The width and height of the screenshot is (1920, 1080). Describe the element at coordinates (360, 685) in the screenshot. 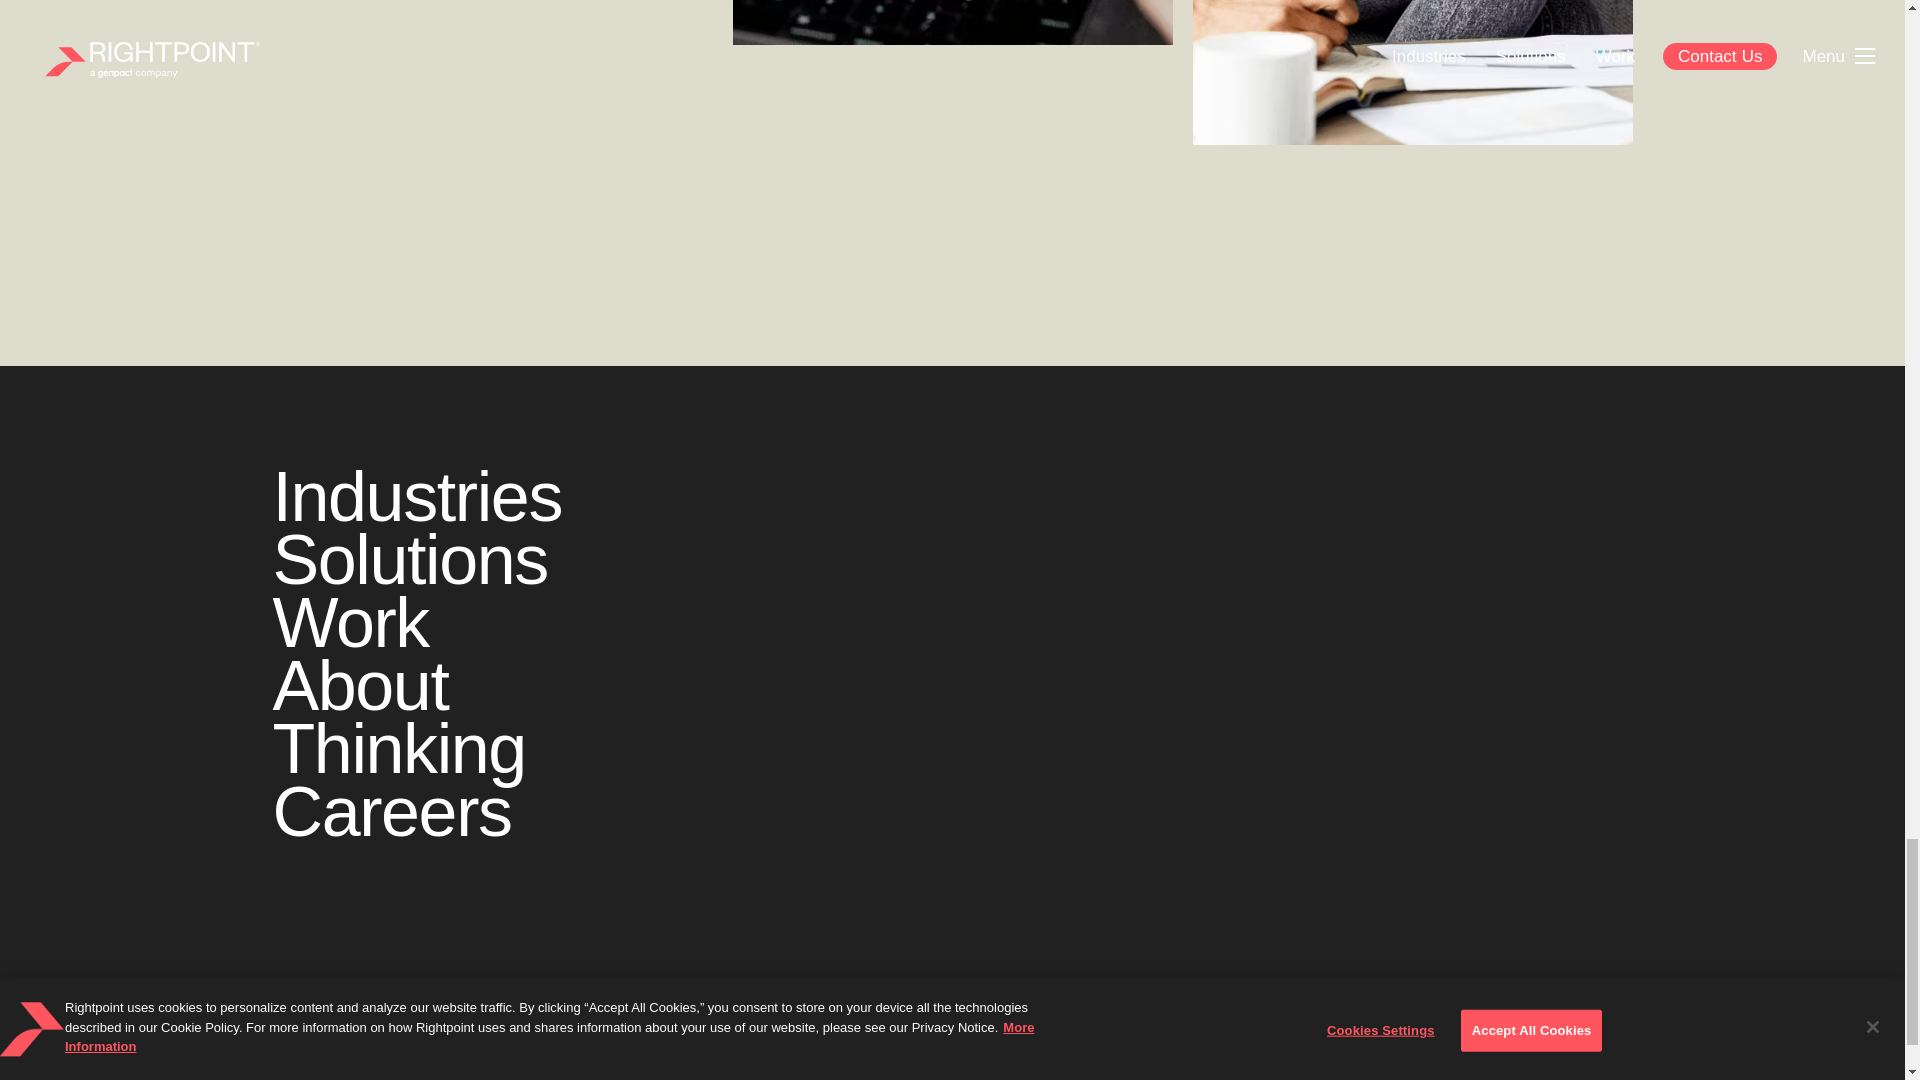

I see `About` at that location.